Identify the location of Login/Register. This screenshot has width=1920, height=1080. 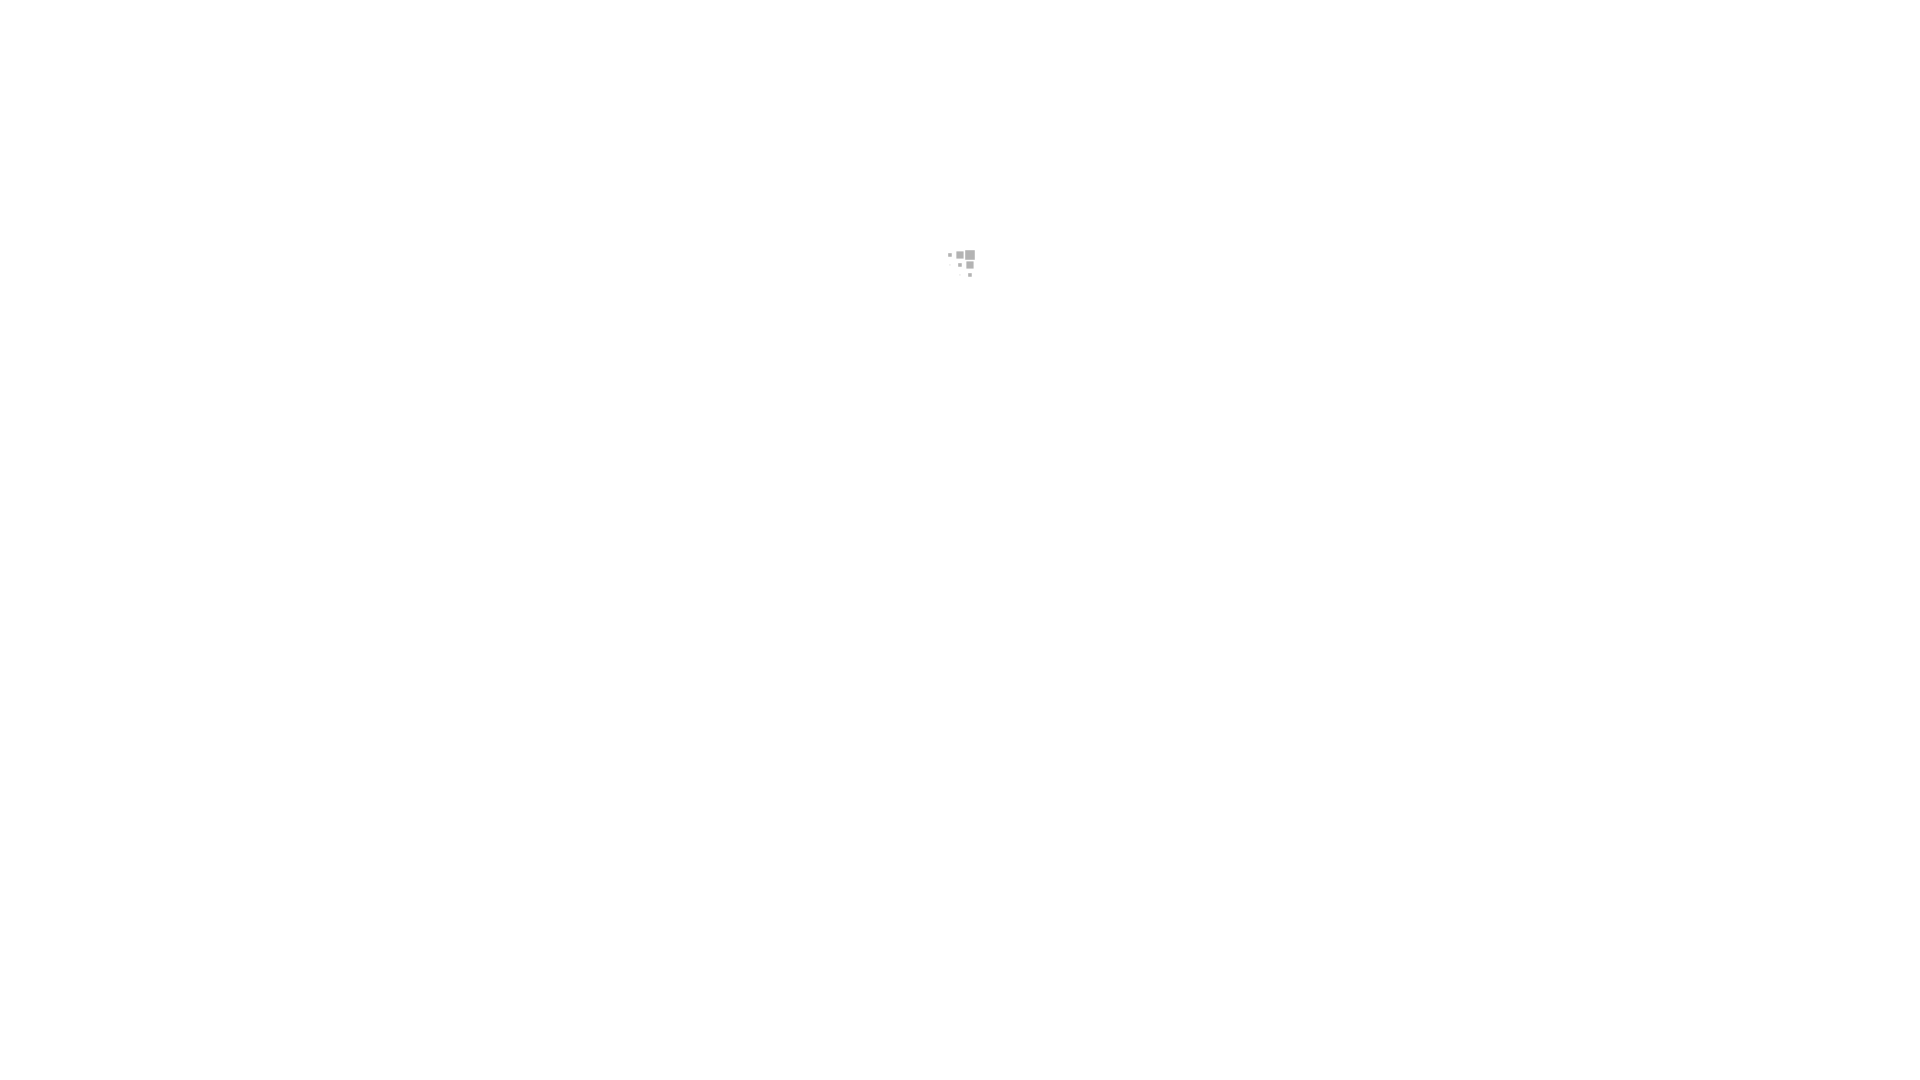
(1455, 30).